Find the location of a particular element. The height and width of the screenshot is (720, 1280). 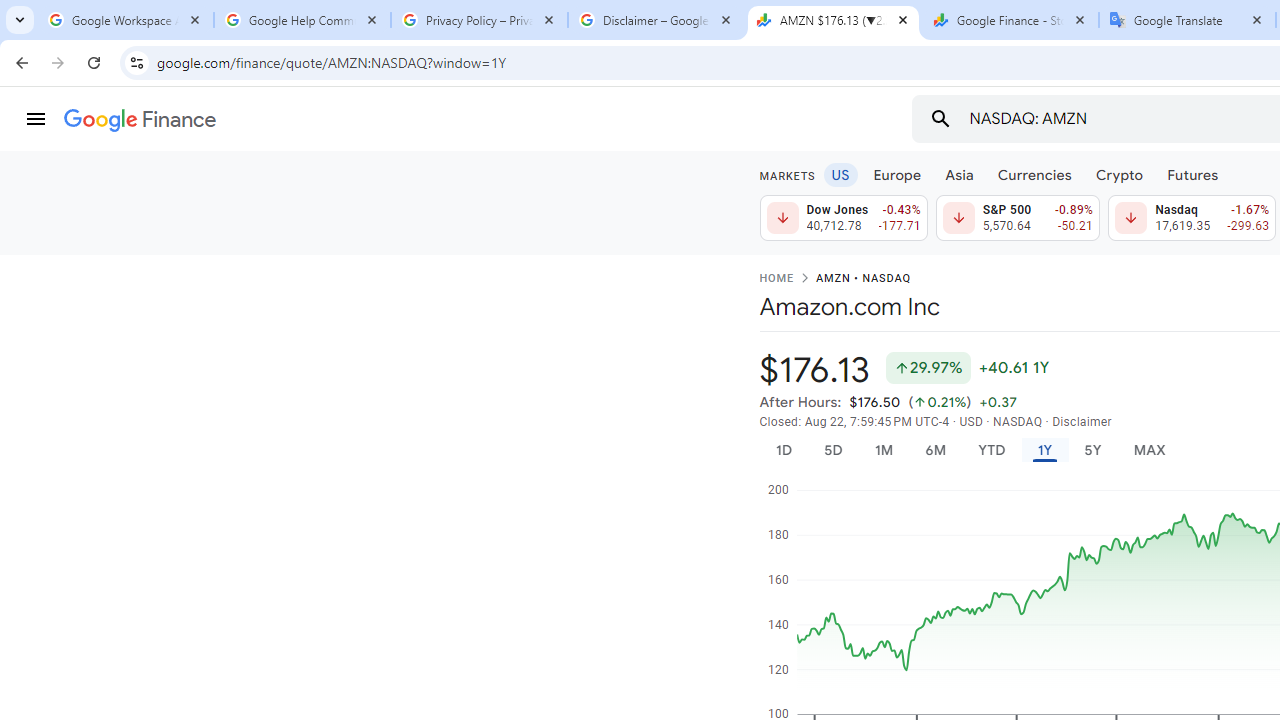

Currencies is located at coordinates (1034, 174).